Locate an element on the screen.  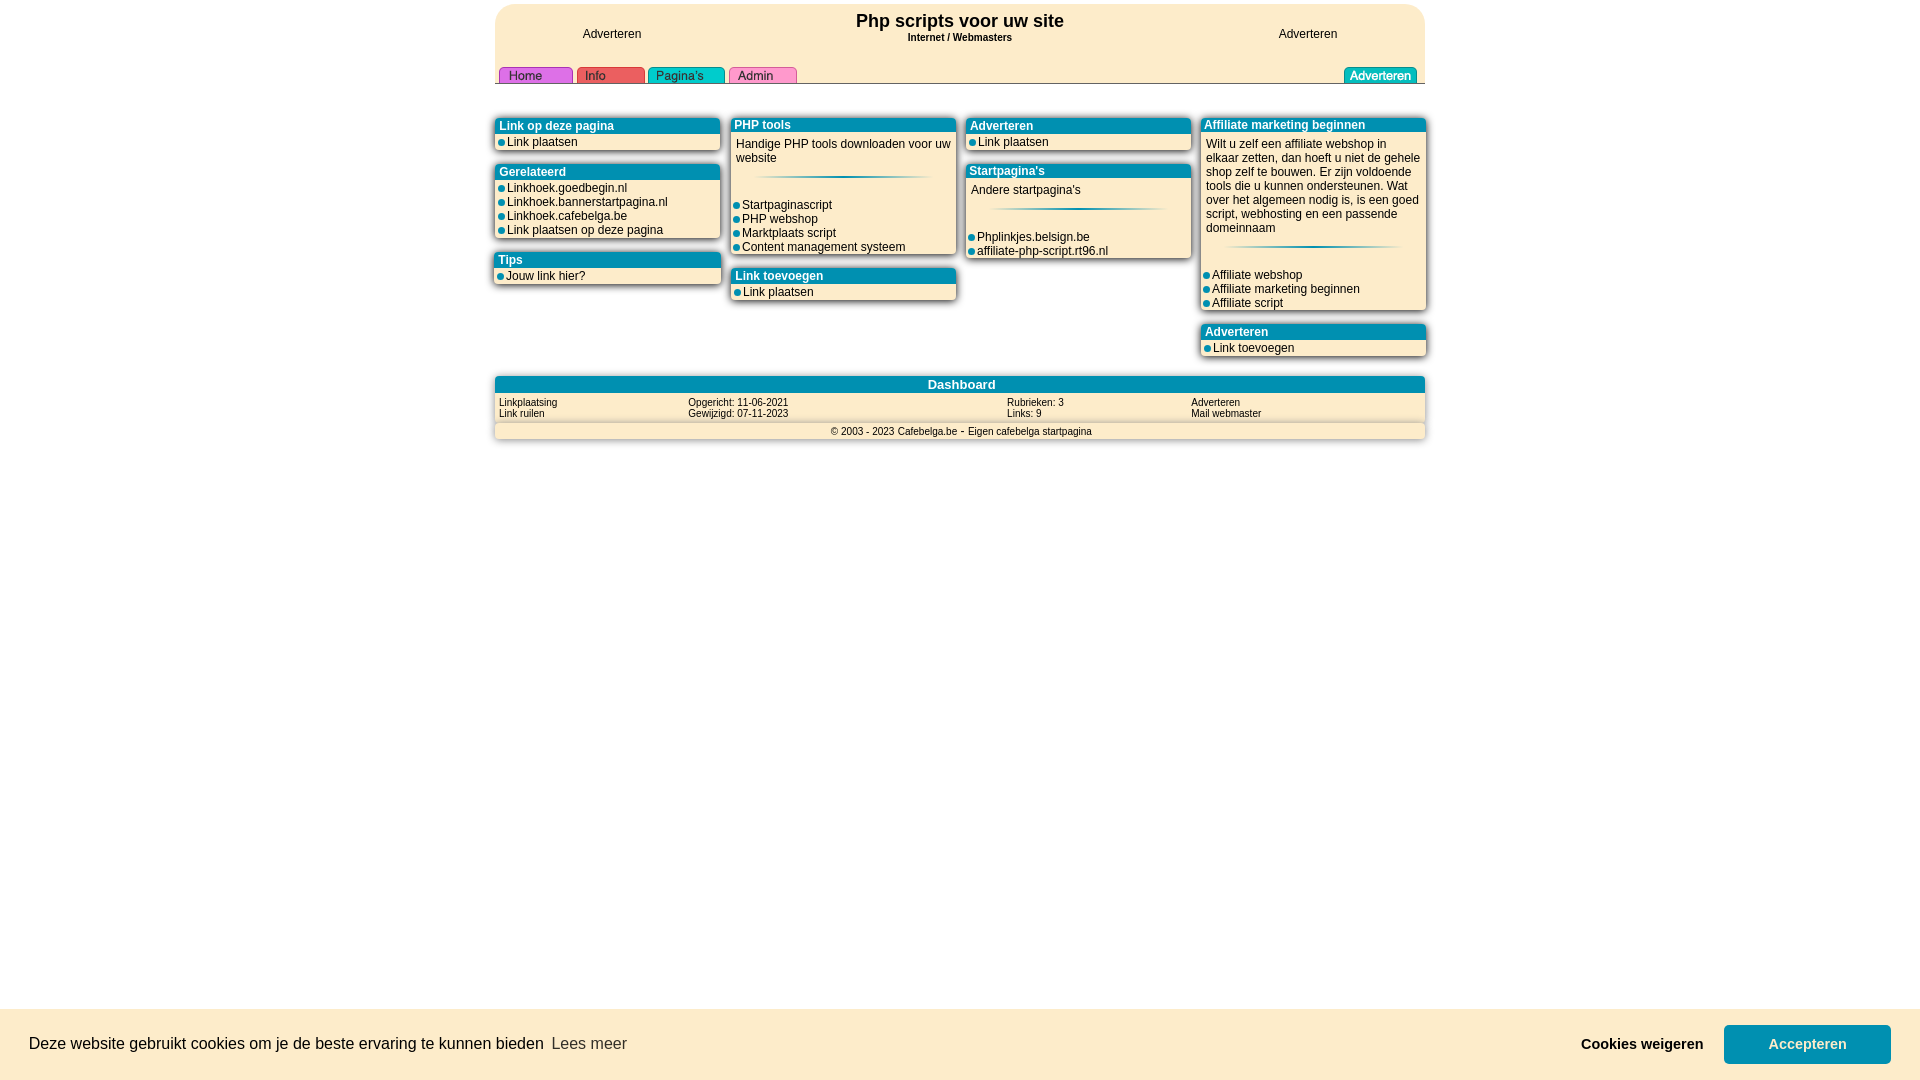
Webmasters is located at coordinates (982, 38).